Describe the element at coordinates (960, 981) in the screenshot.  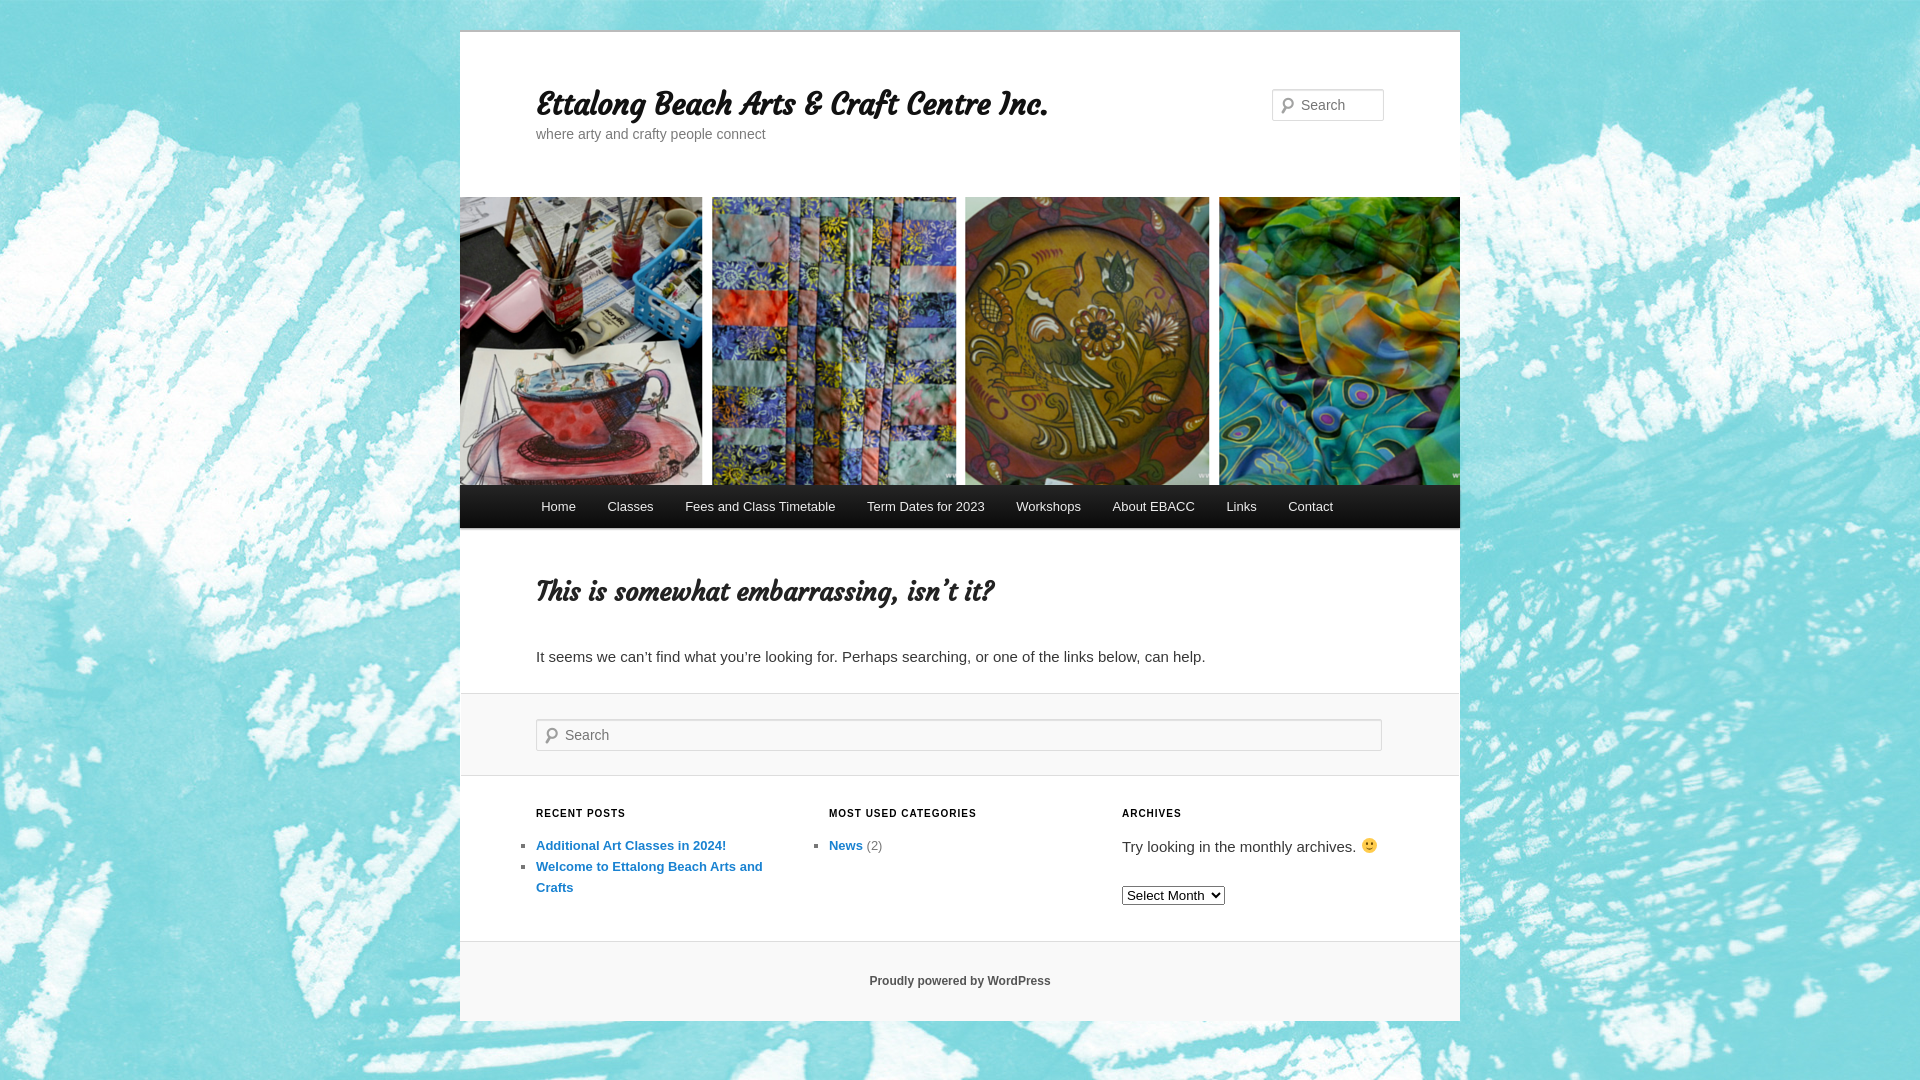
I see `Proudly powered by WordPress` at that location.